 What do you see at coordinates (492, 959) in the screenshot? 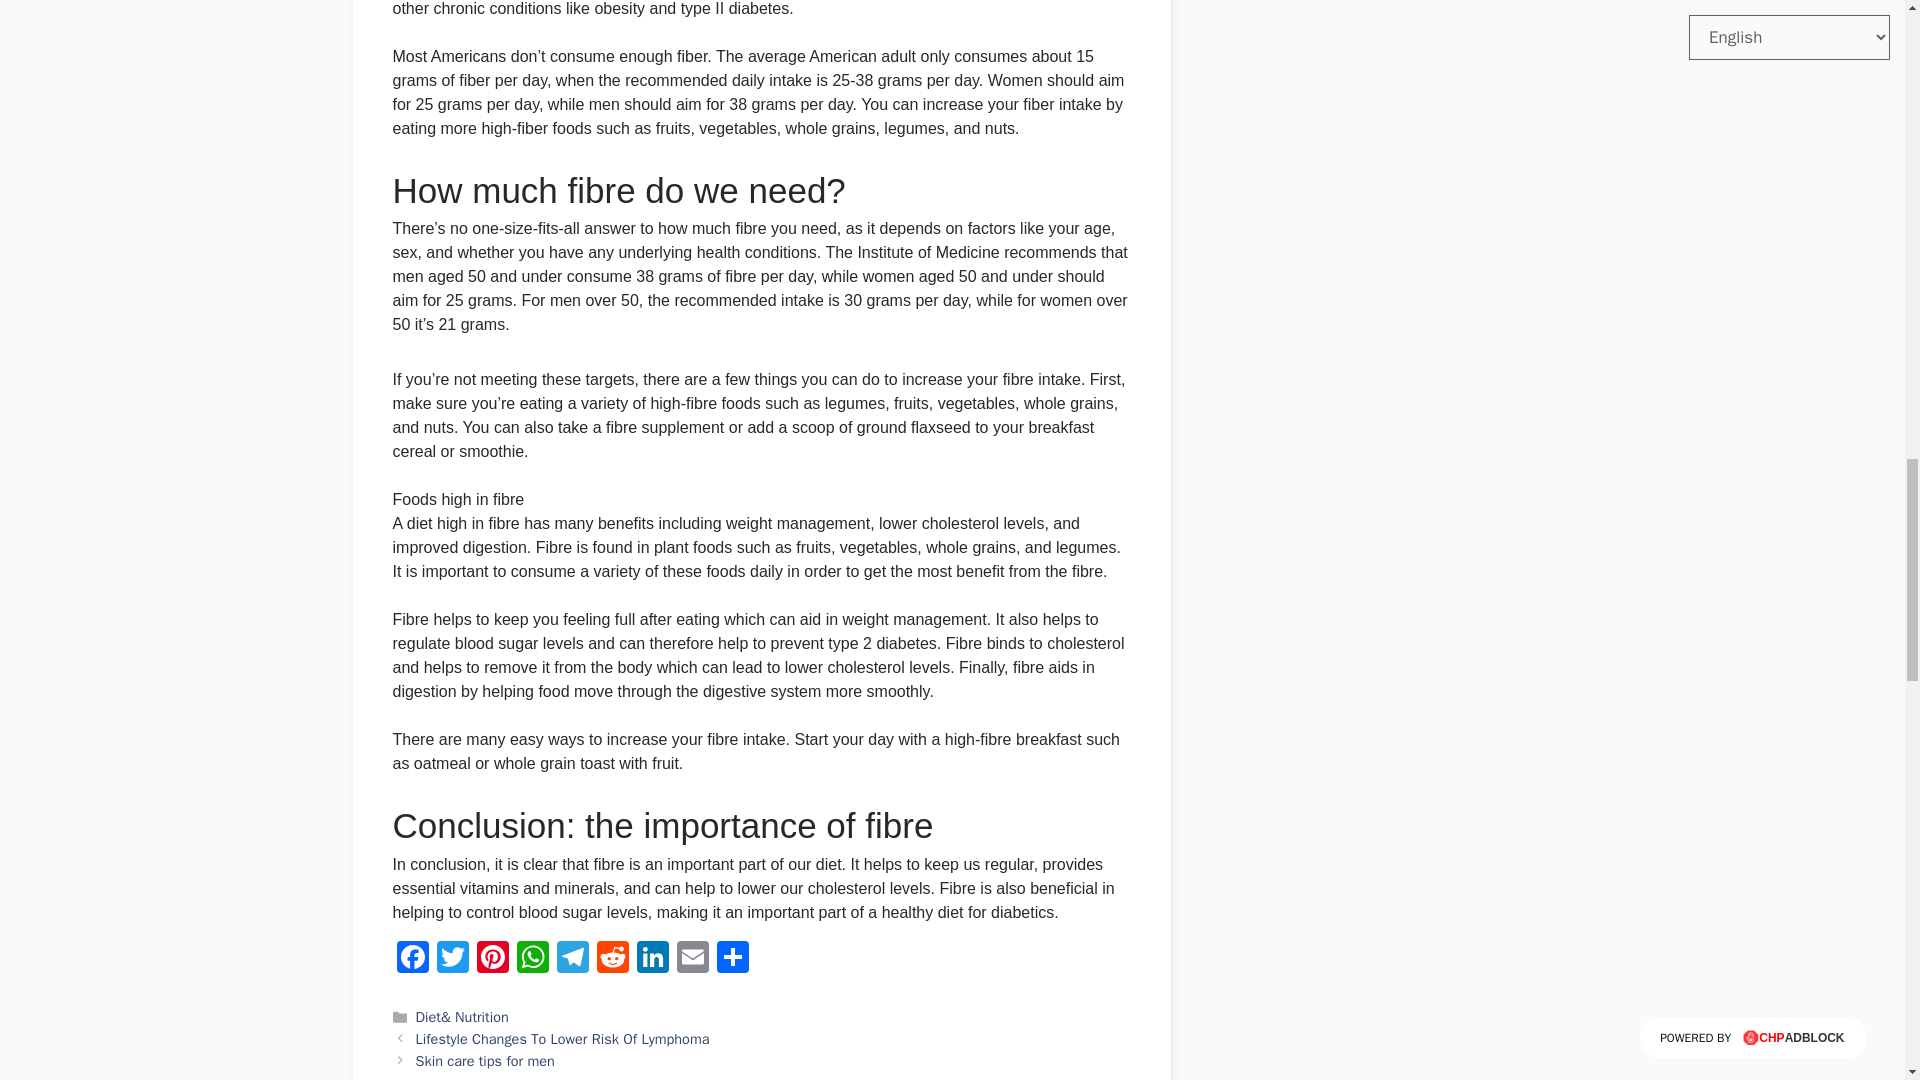
I see `Pinterest` at bounding box center [492, 959].